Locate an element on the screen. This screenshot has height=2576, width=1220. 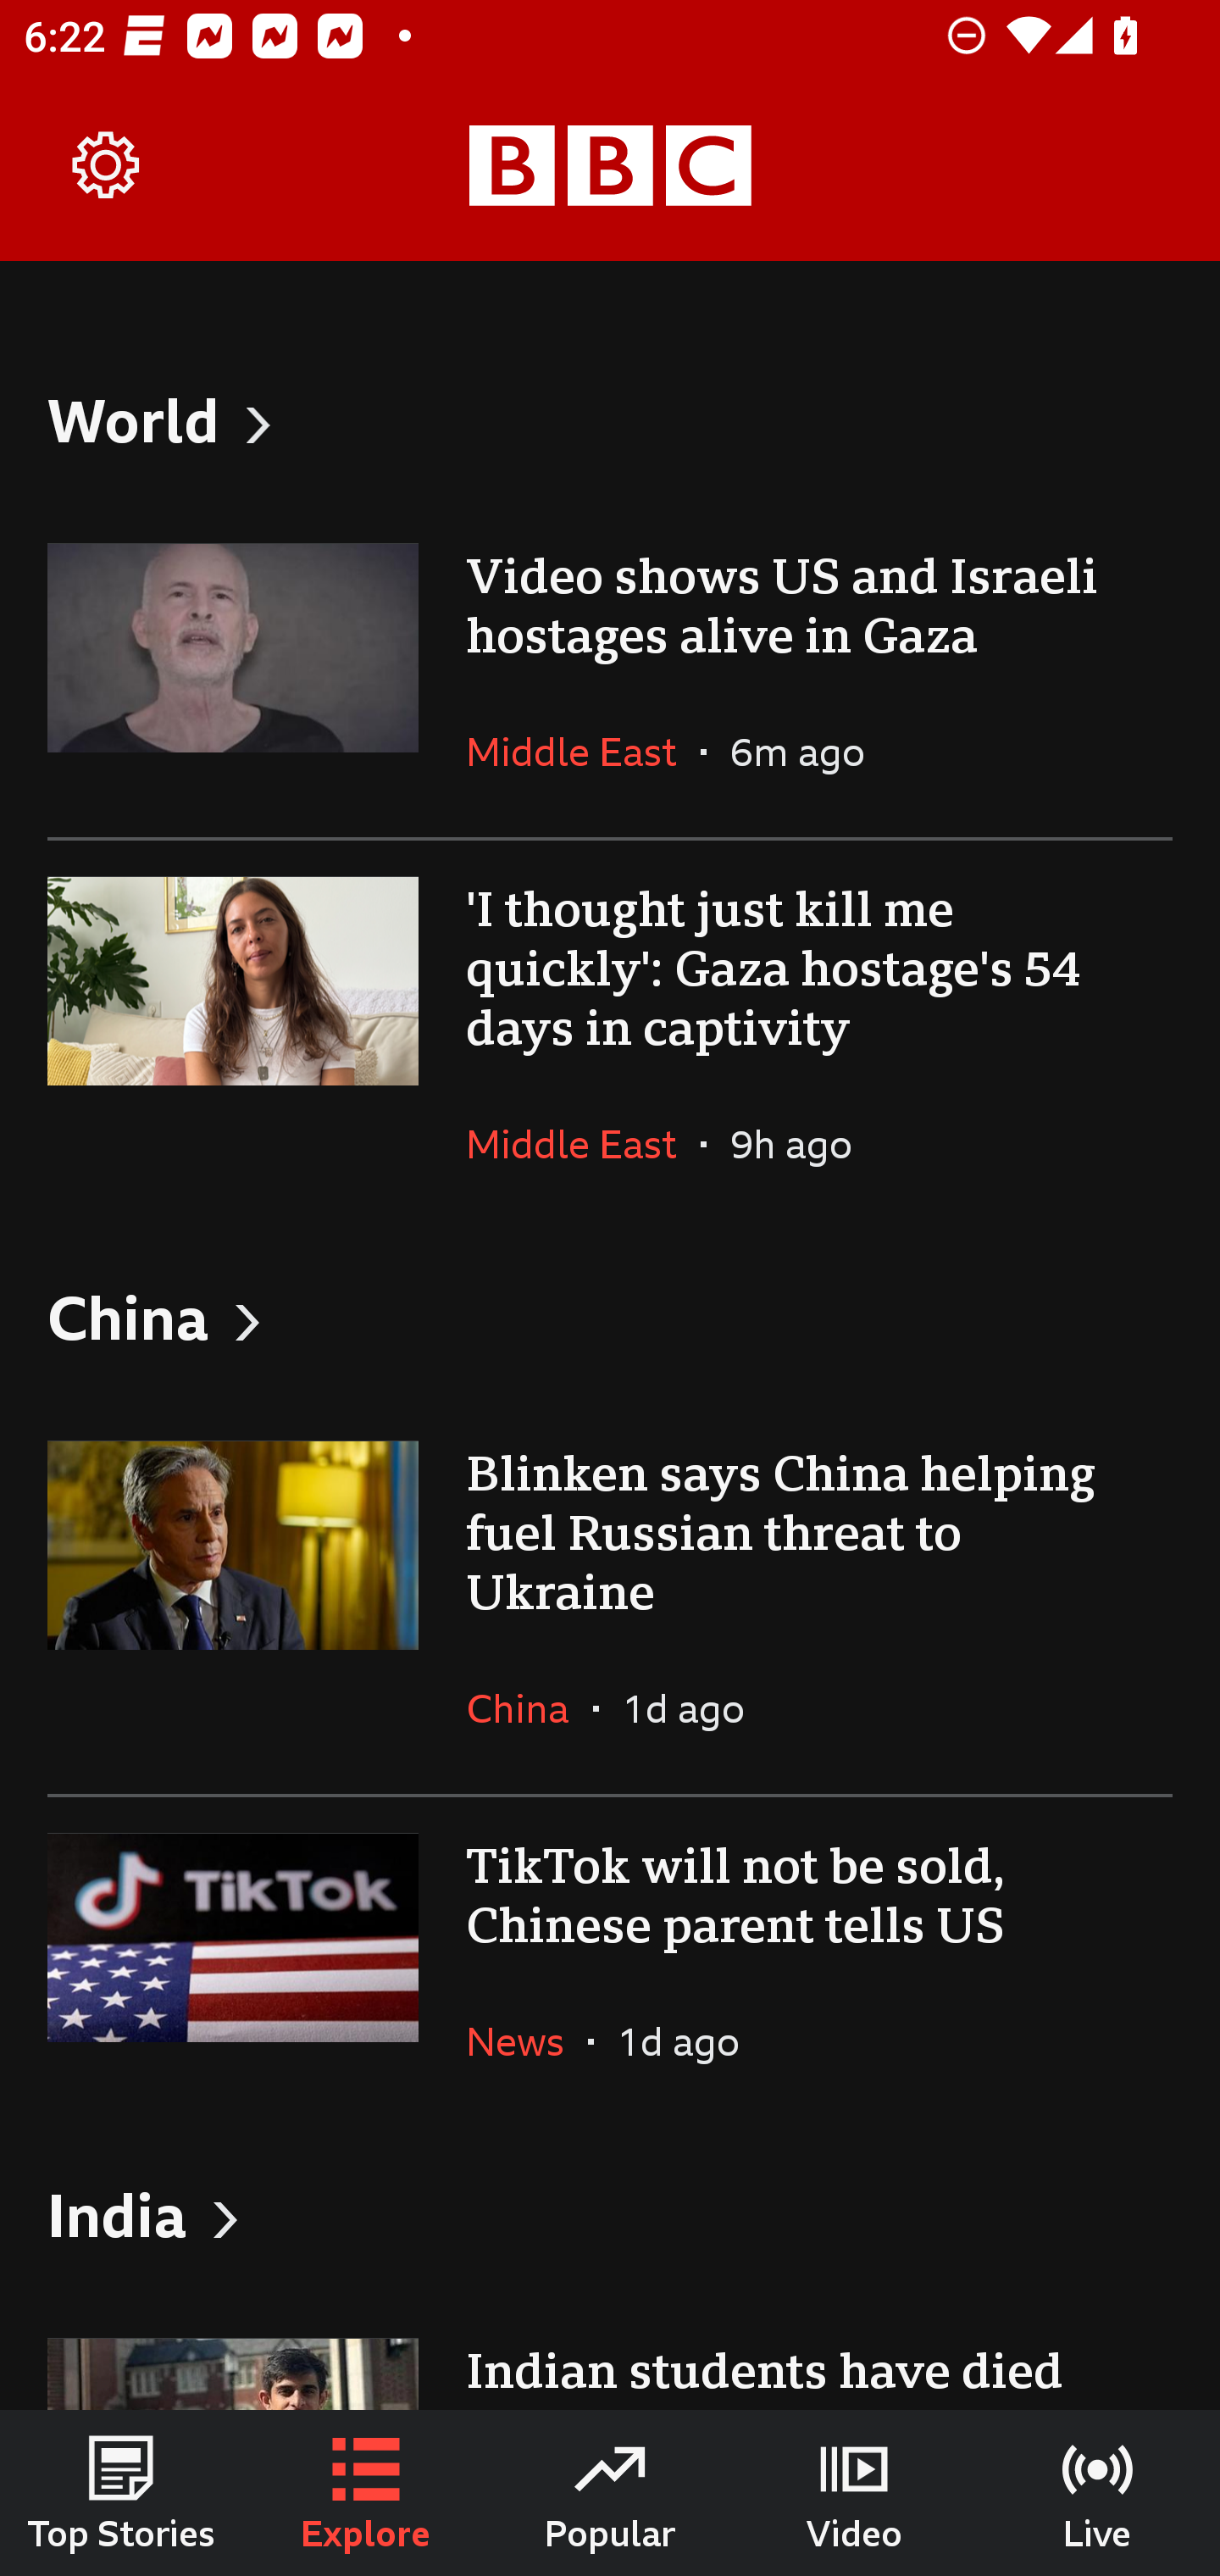
China In the section China is located at coordinates (529, 1707).